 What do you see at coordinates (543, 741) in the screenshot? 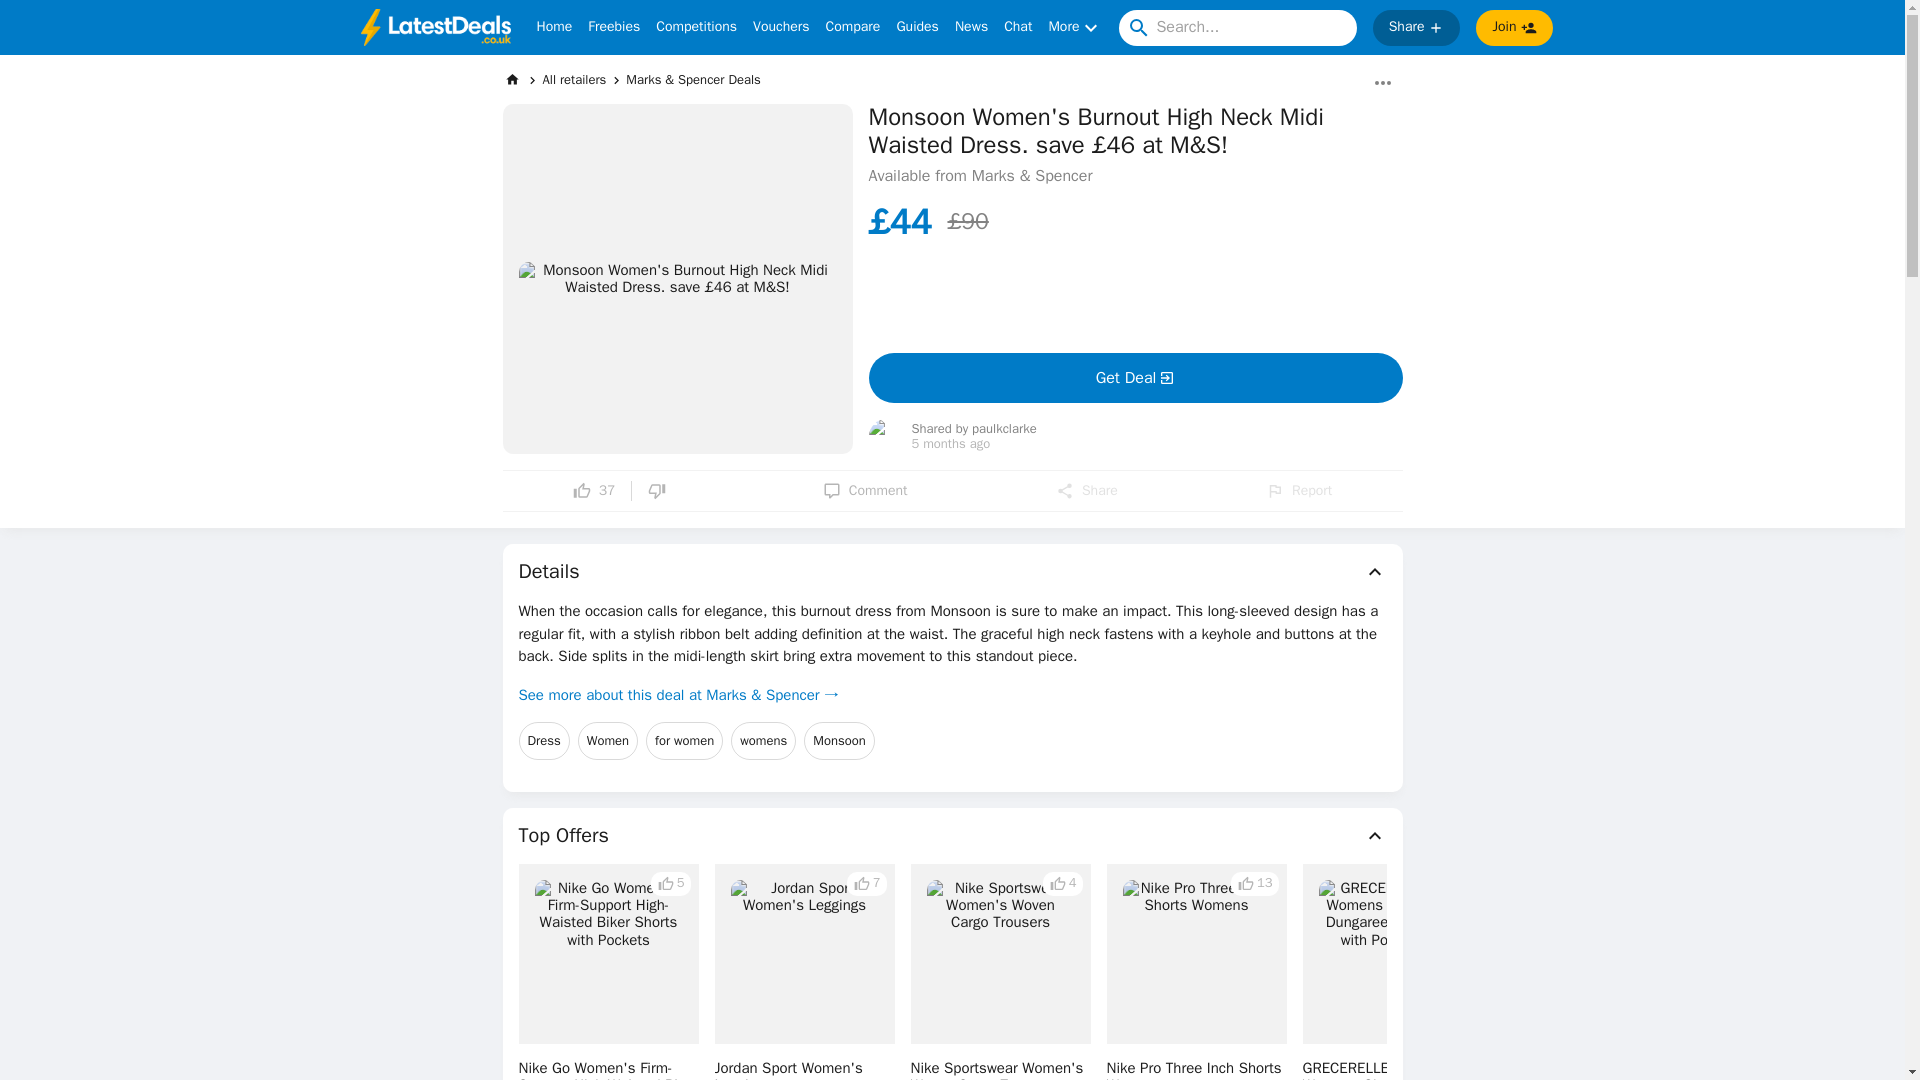
I see `Dress` at bounding box center [543, 741].